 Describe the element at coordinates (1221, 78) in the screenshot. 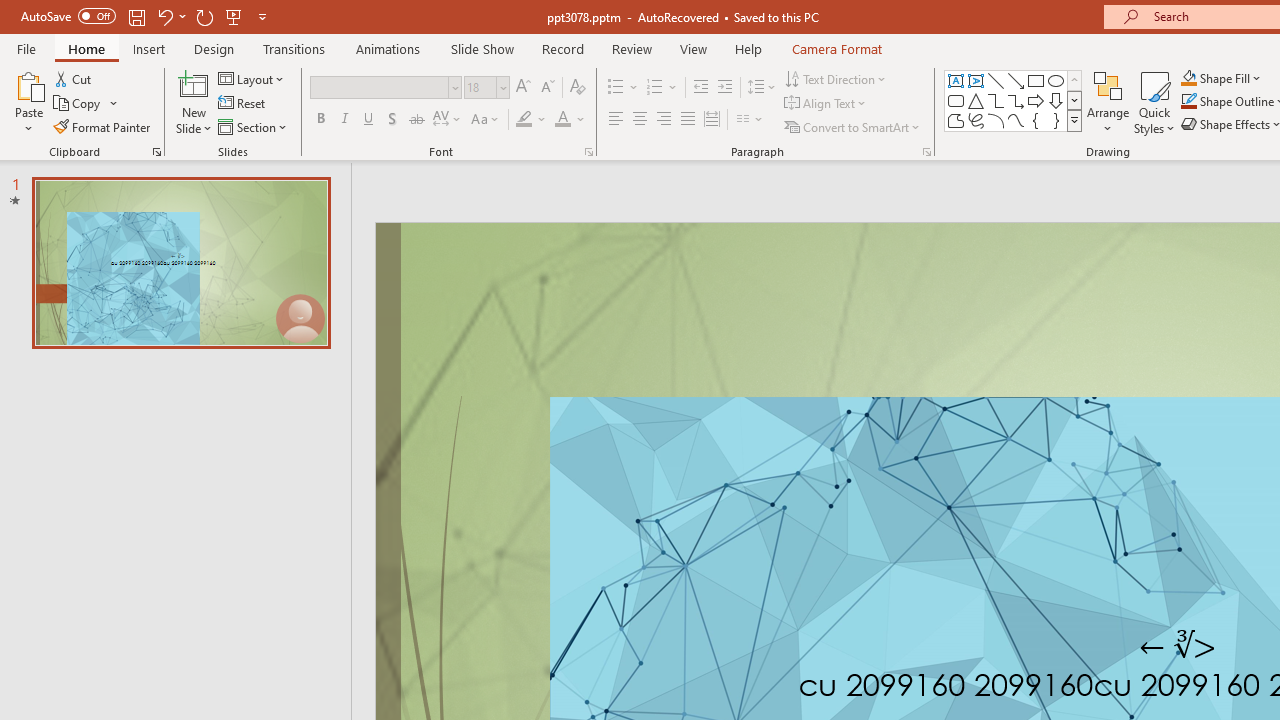

I see `Shape Fill` at that location.